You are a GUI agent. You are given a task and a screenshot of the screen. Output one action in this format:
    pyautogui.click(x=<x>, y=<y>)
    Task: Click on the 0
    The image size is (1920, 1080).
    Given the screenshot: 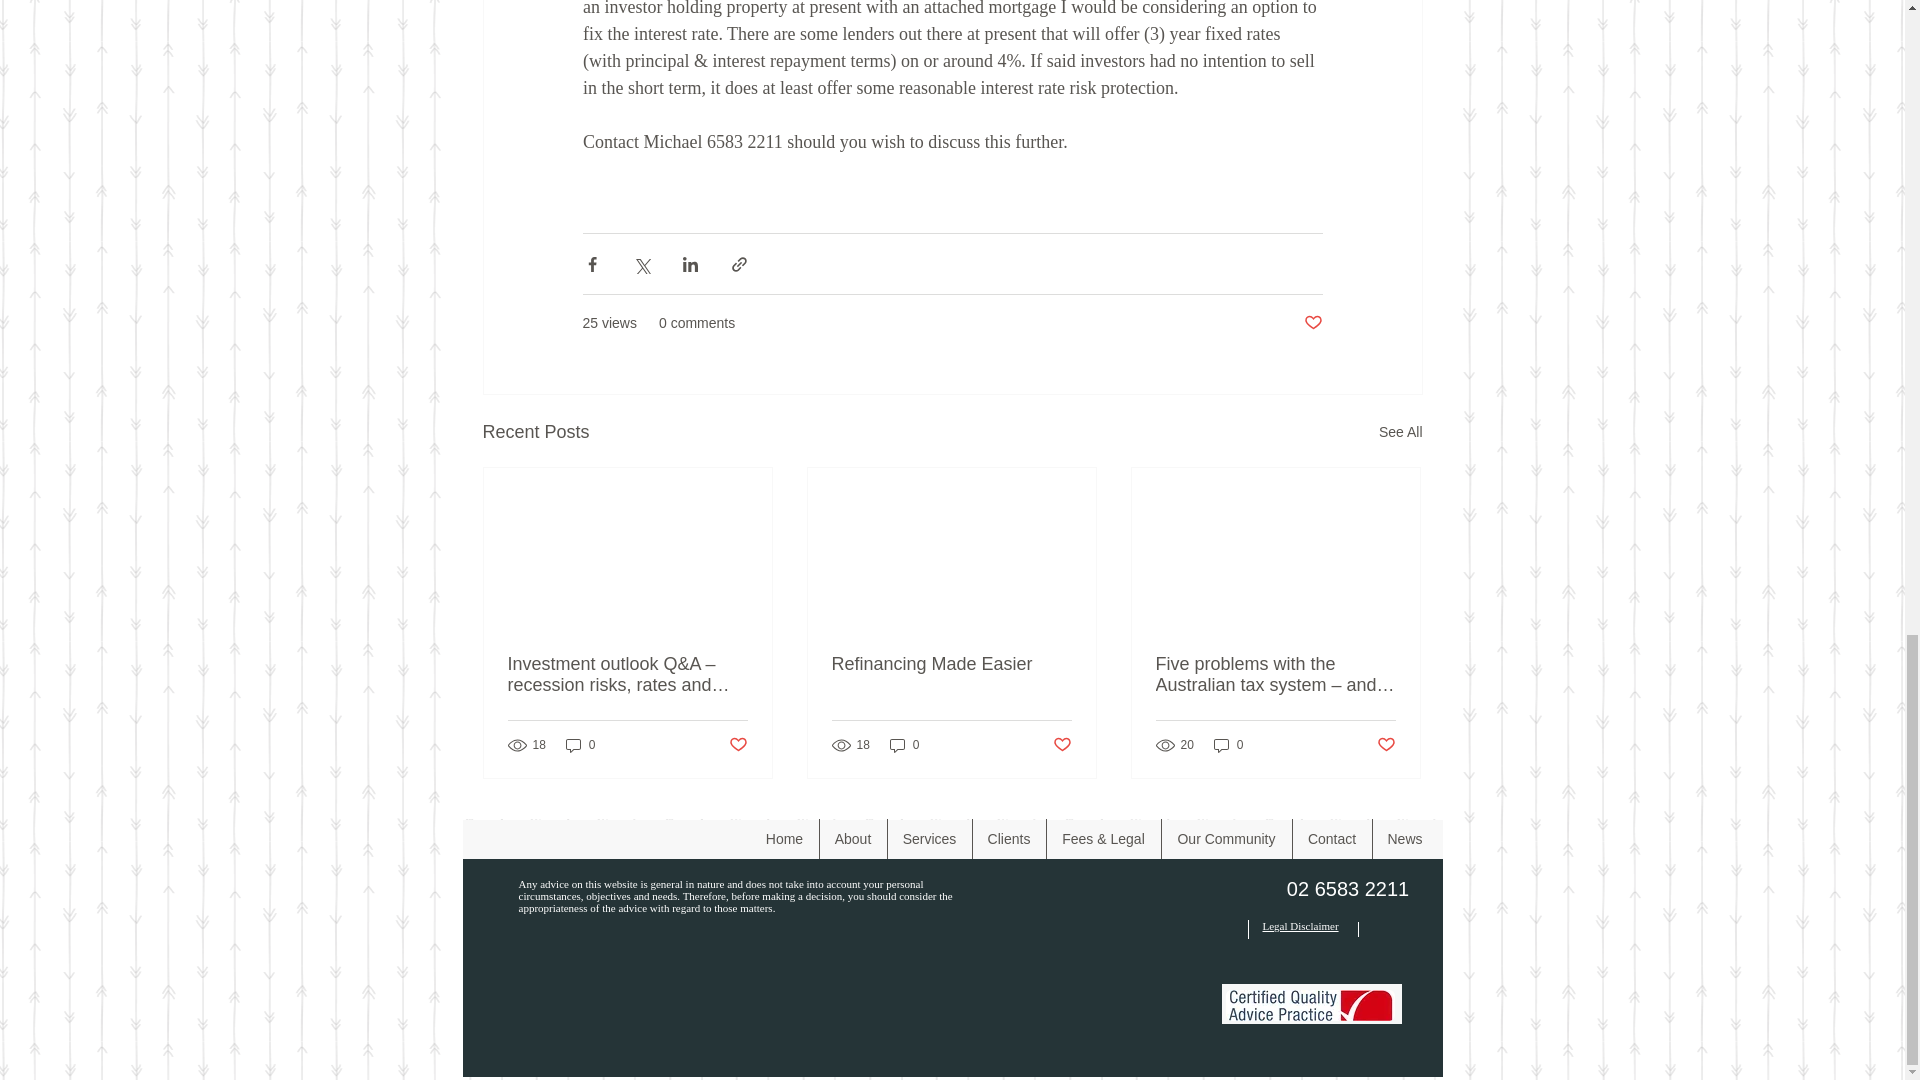 What is the action you would take?
    pyautogui.click(x=580, y=744)
    